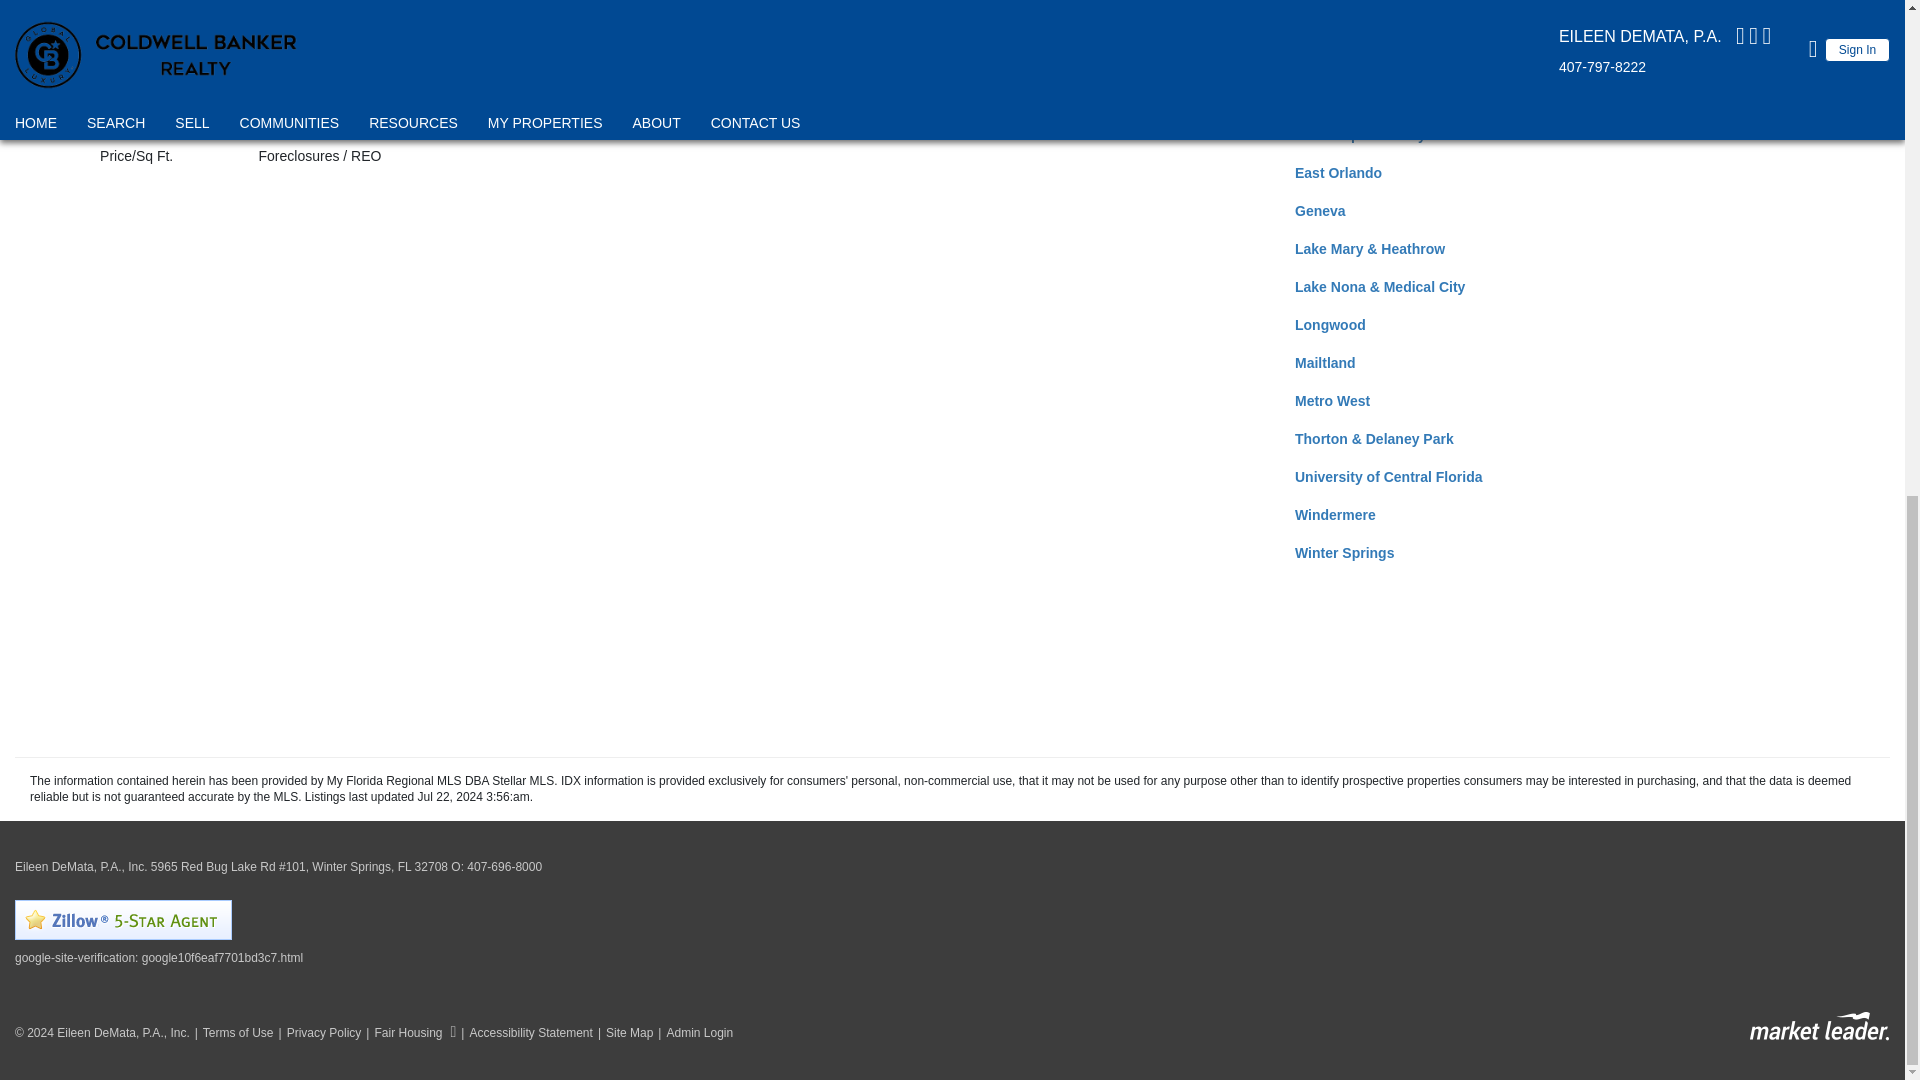 The width and height of the screenshot is (1920, 1080). What do you see at coordinates (1334, 20) in the screenshot?
I see `Casselberry` at bounding box center [1334, 20].